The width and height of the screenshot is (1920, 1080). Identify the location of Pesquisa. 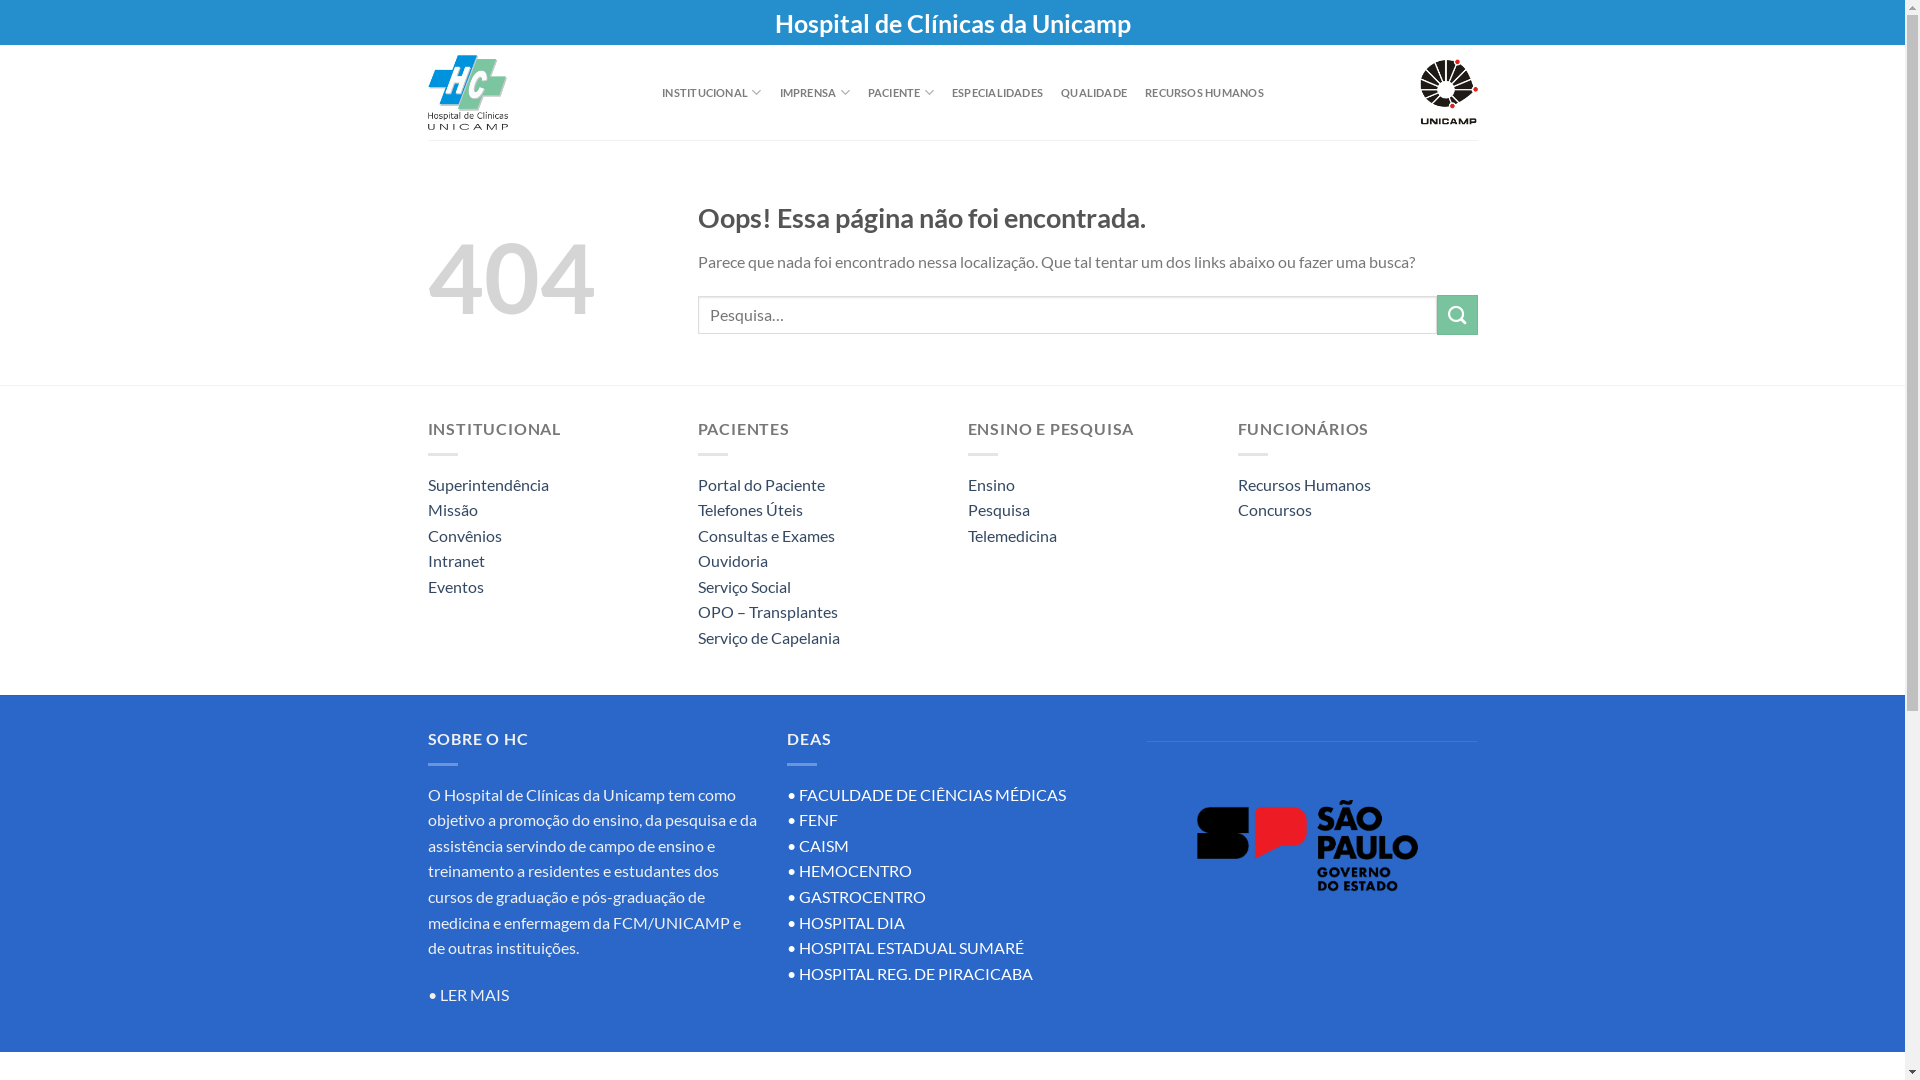
(999, 510).